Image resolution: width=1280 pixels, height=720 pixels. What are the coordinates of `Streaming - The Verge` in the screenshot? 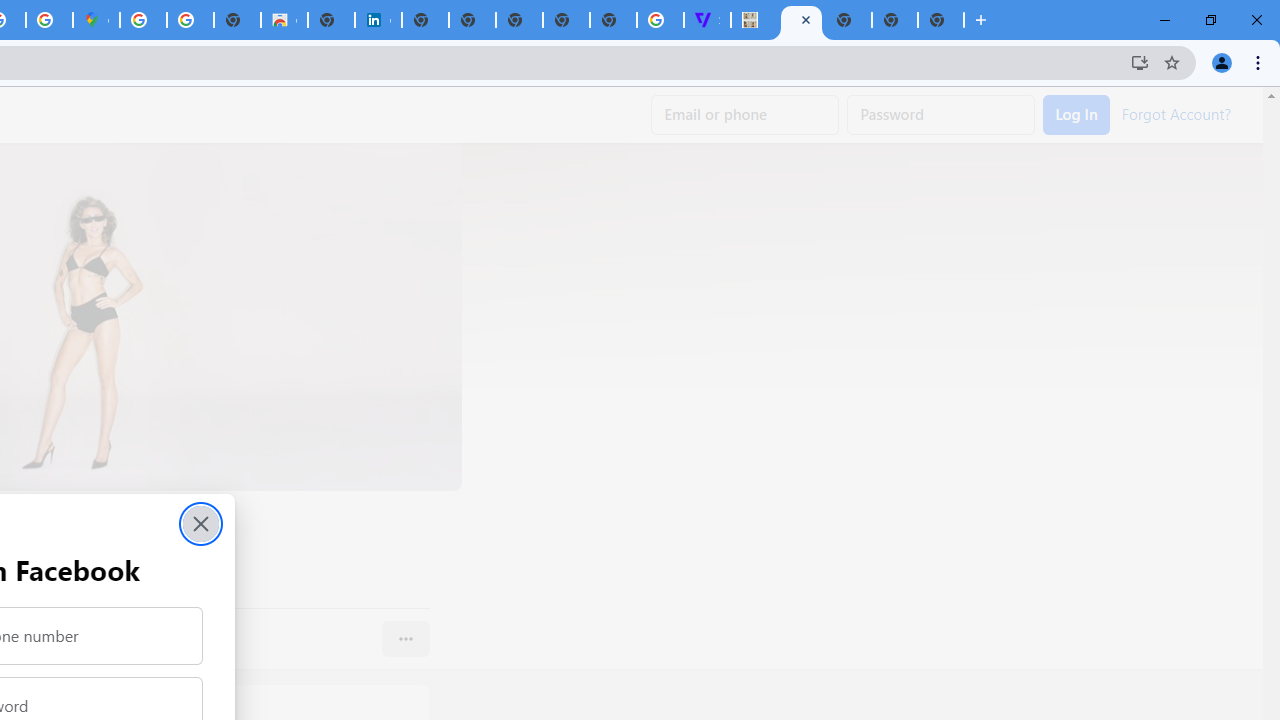 It's located at (706, 20).